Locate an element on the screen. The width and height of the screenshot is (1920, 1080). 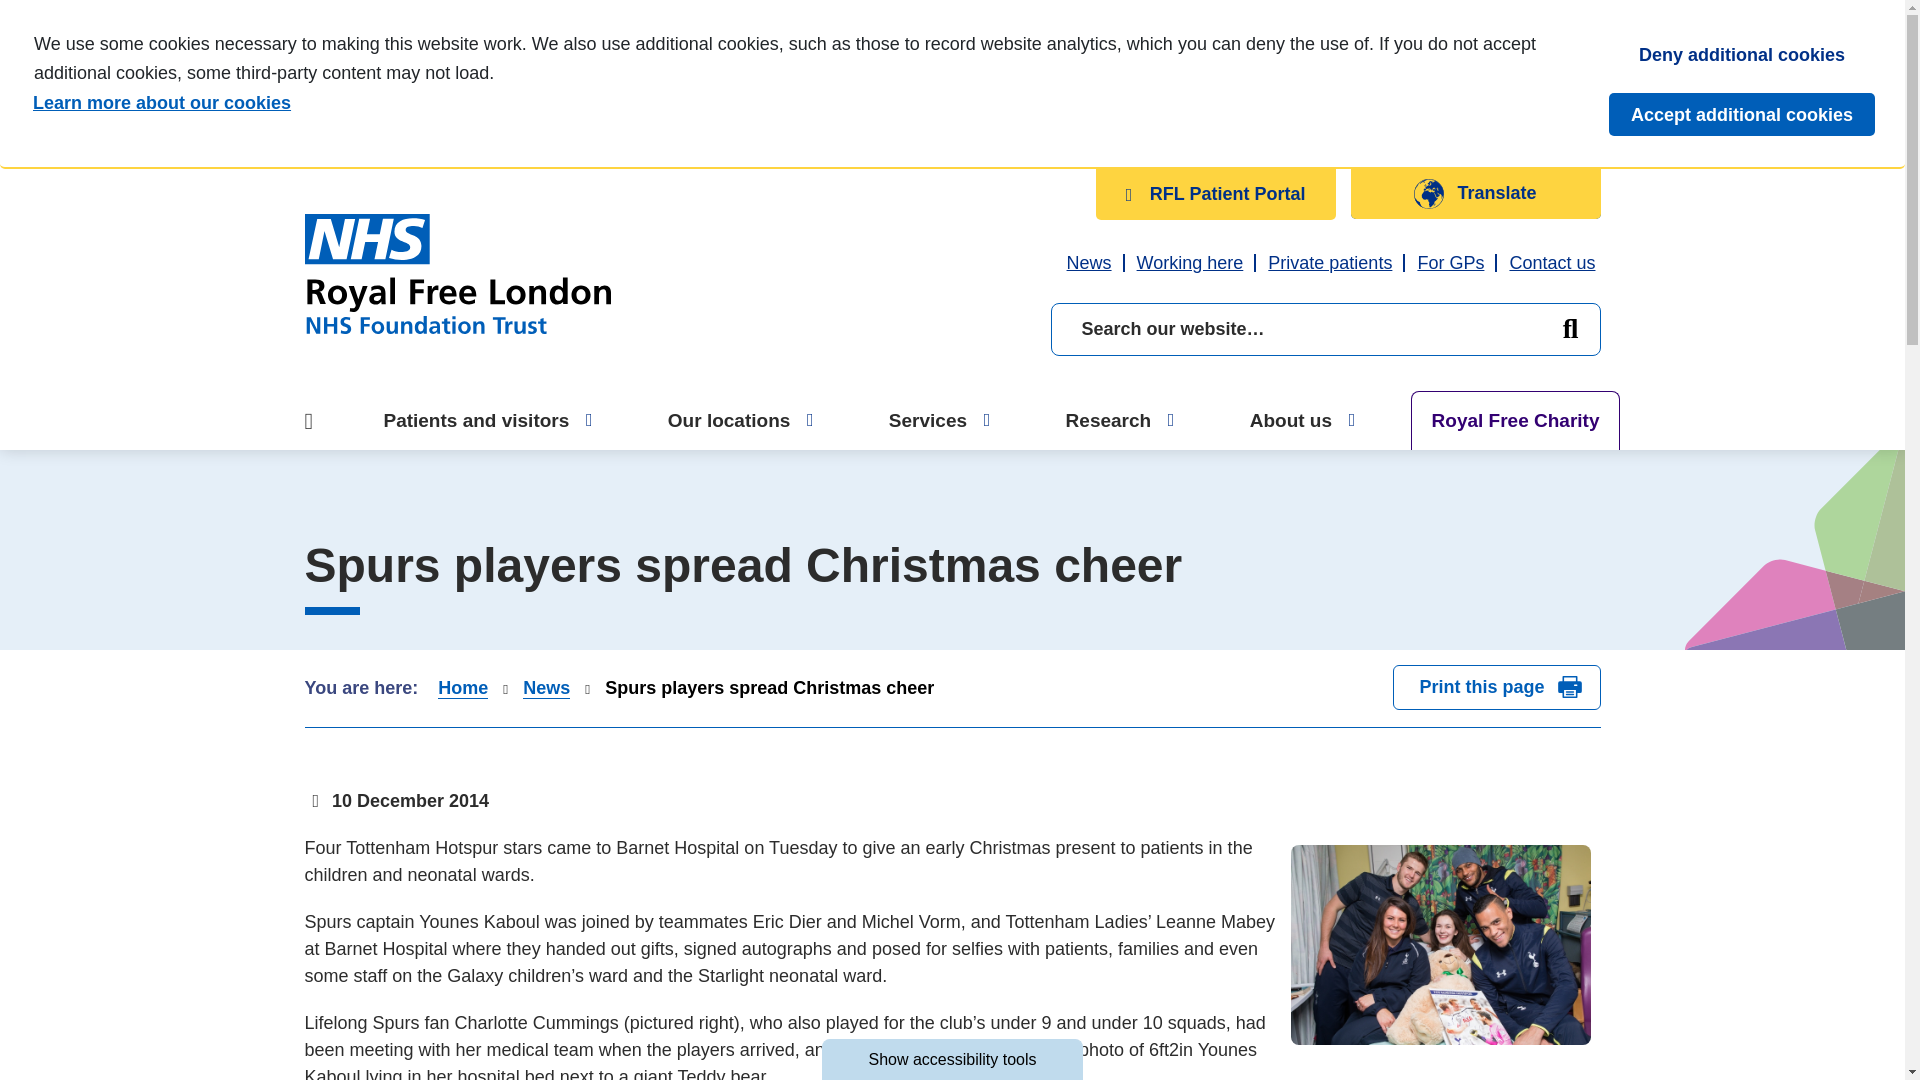
Day surgery is located at coordinates (382, 128).